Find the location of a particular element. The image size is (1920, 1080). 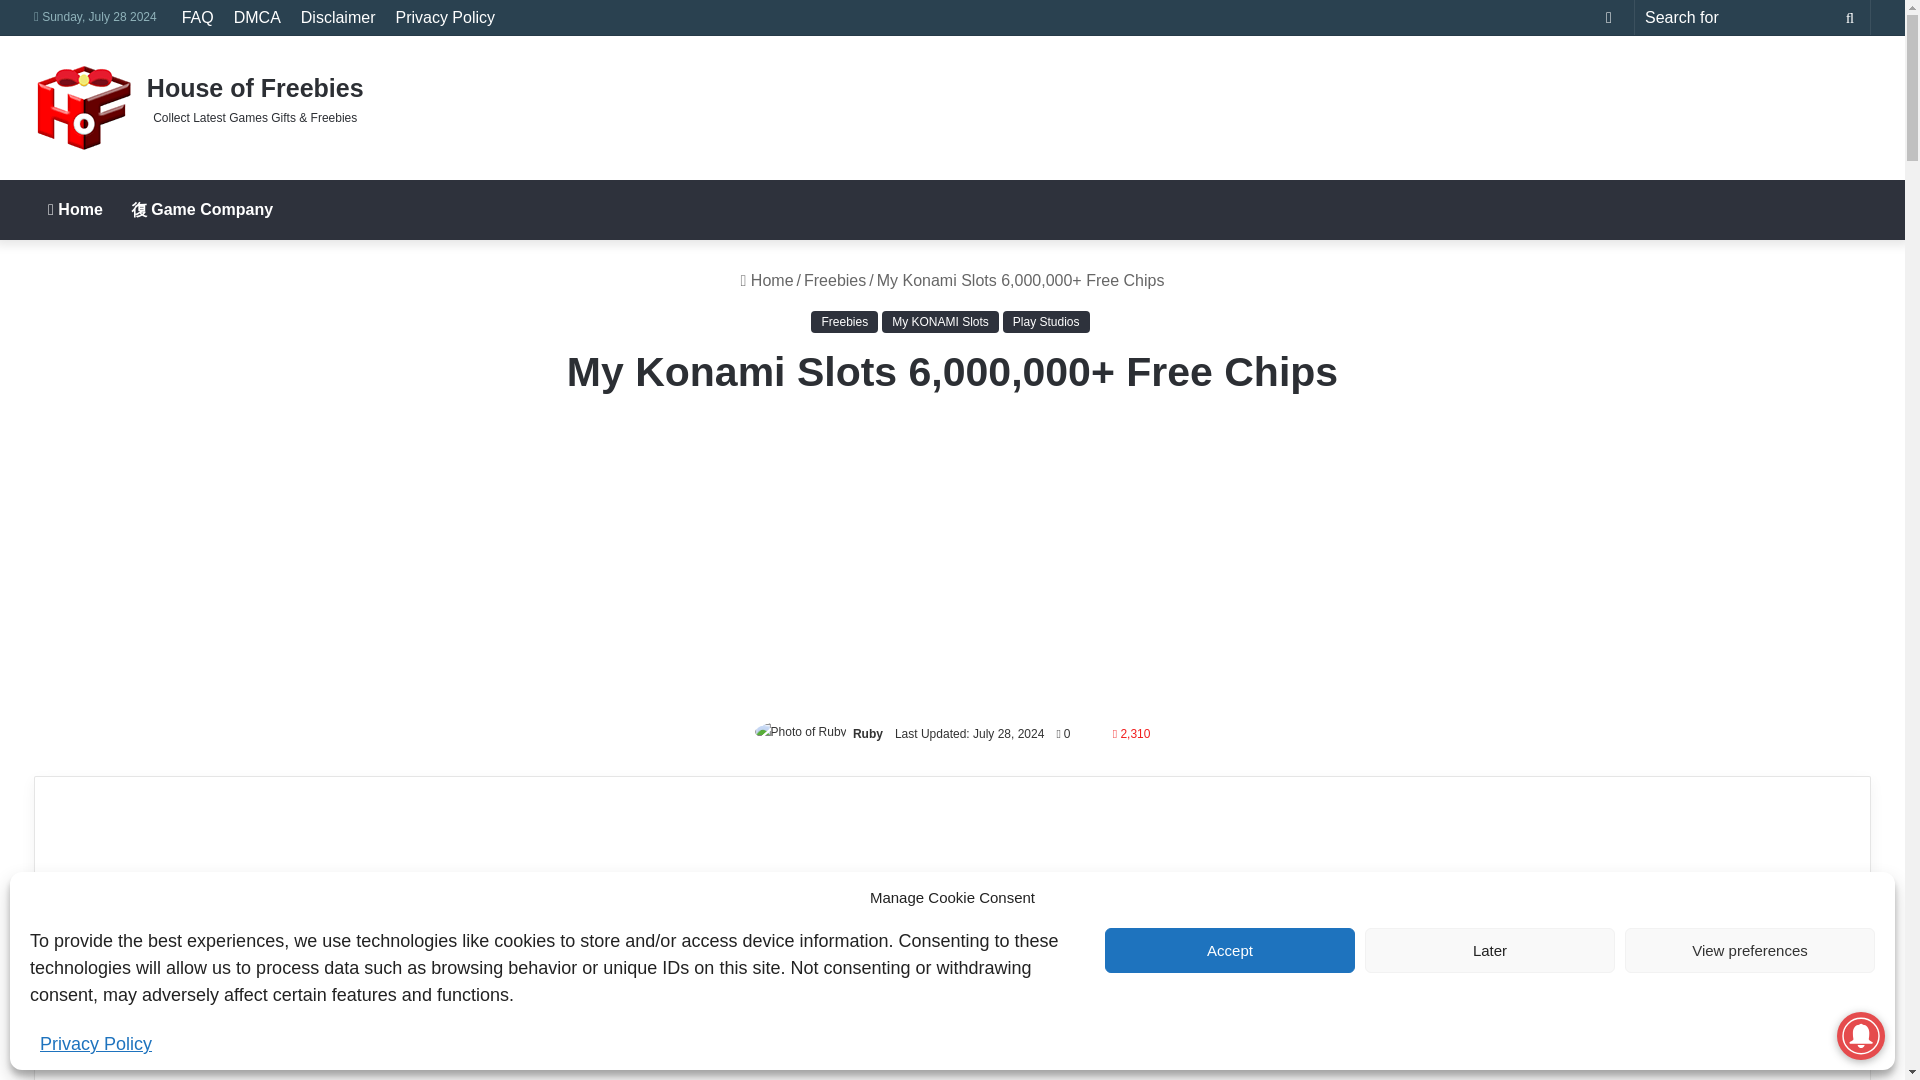

Home is located at coordinates (768, 280).